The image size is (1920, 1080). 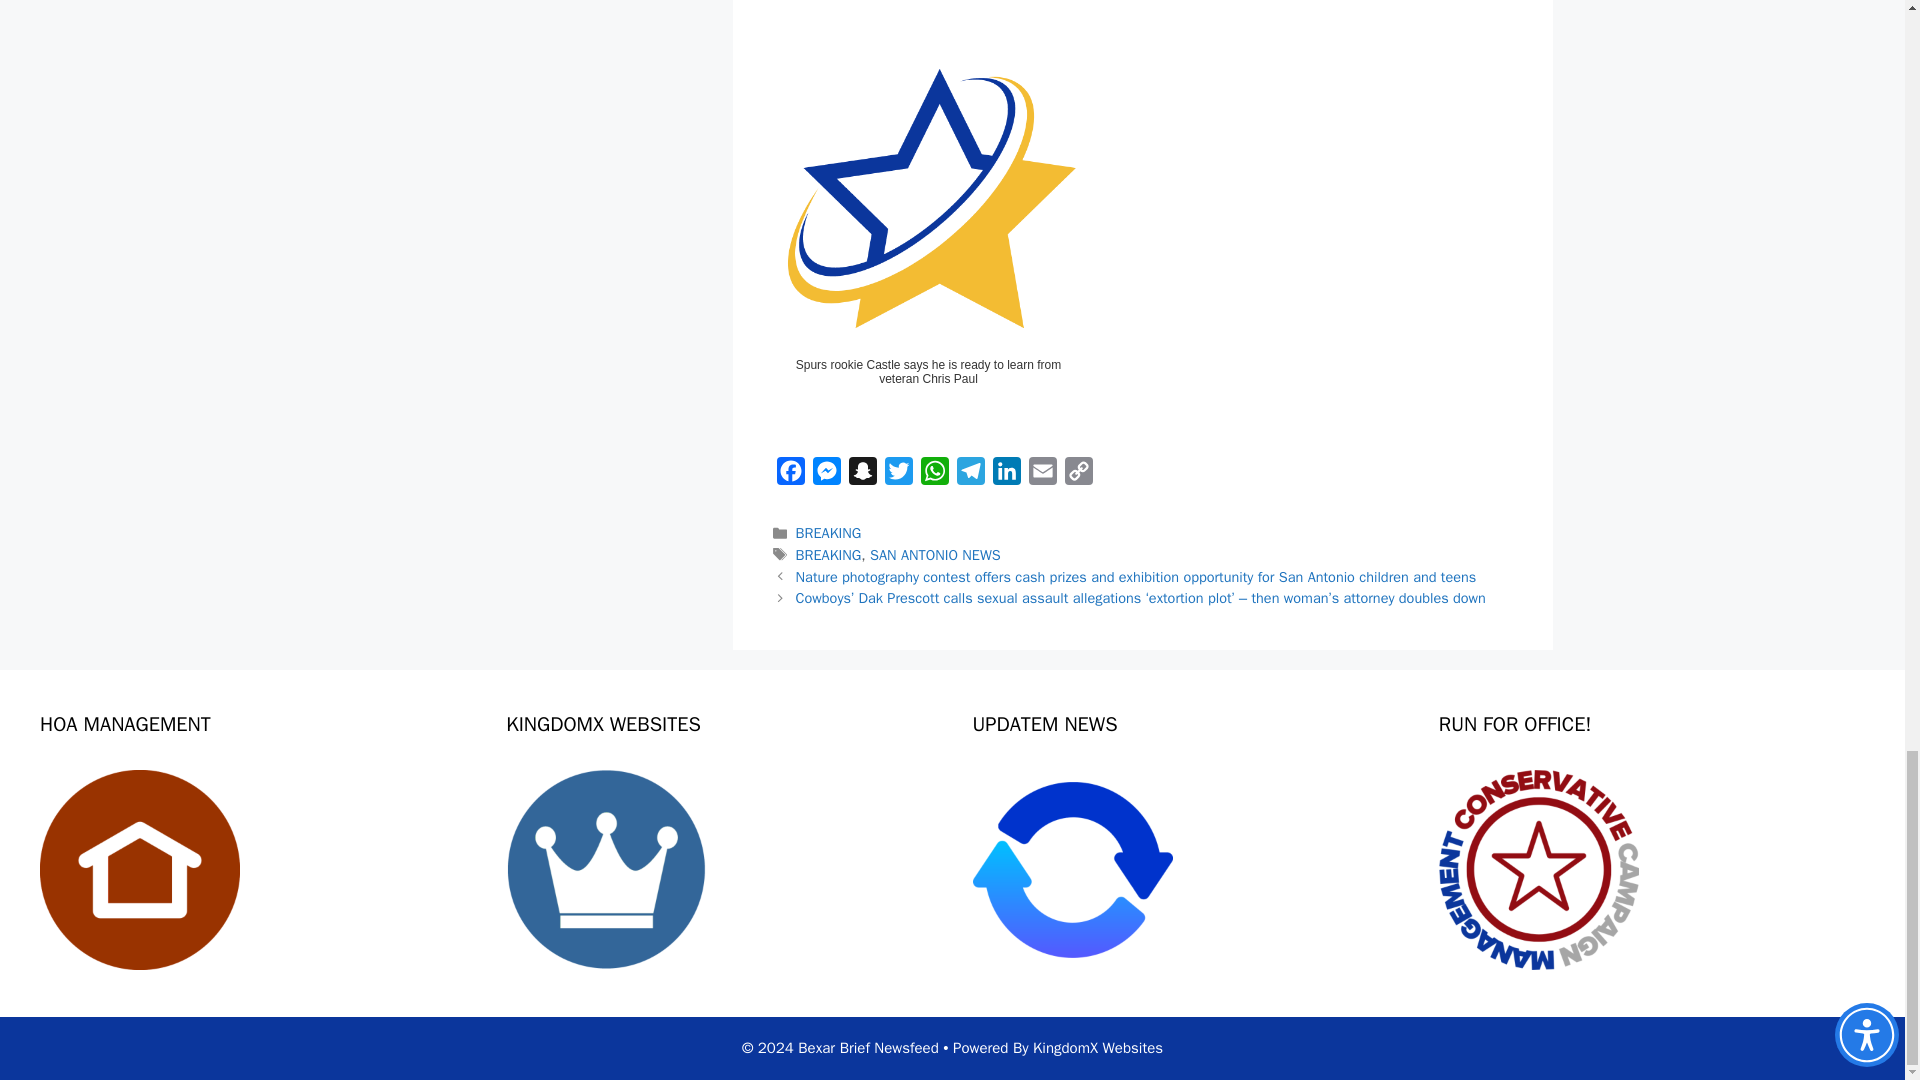 What do you see at coordinates (862, 474) in the screenshot?
I see `Snapchat` at bounding box center [862, 474].